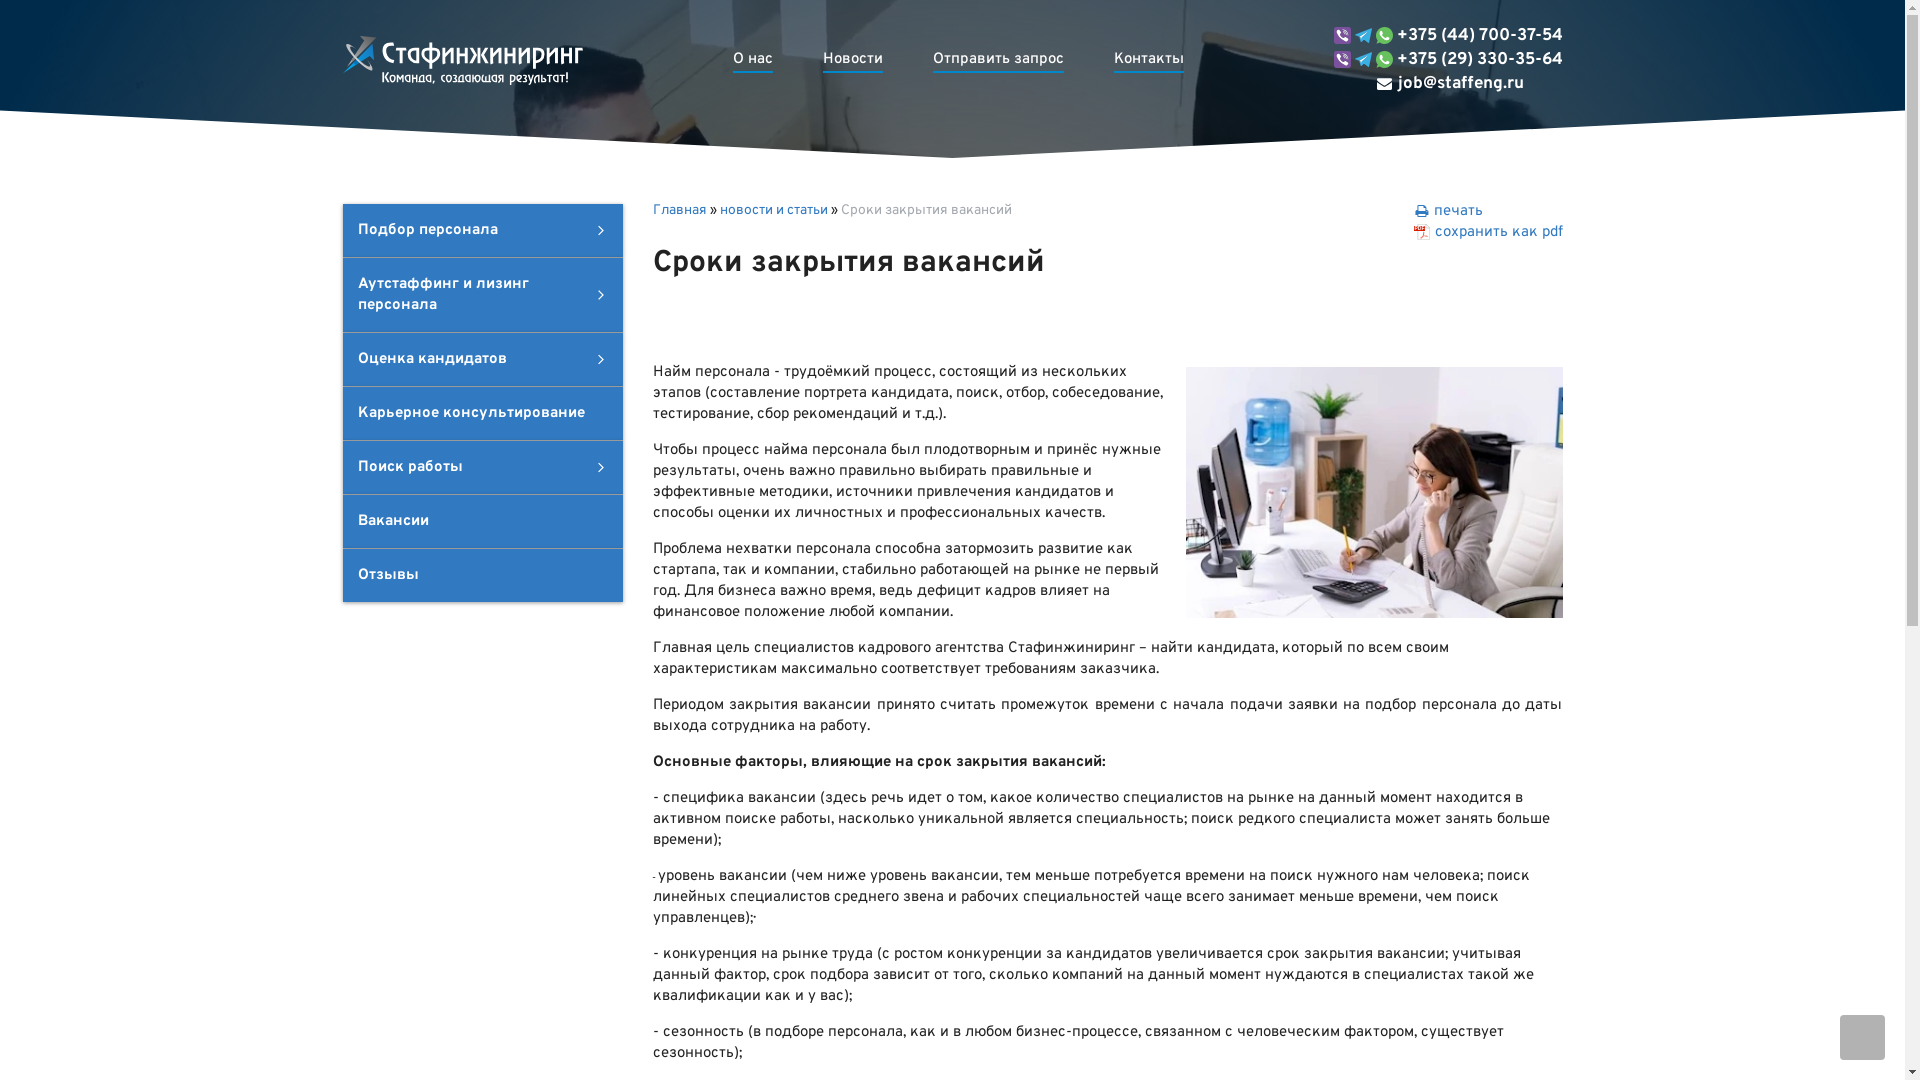  I want to click on +375 (29) 330-35-64, so click(1448, 60).